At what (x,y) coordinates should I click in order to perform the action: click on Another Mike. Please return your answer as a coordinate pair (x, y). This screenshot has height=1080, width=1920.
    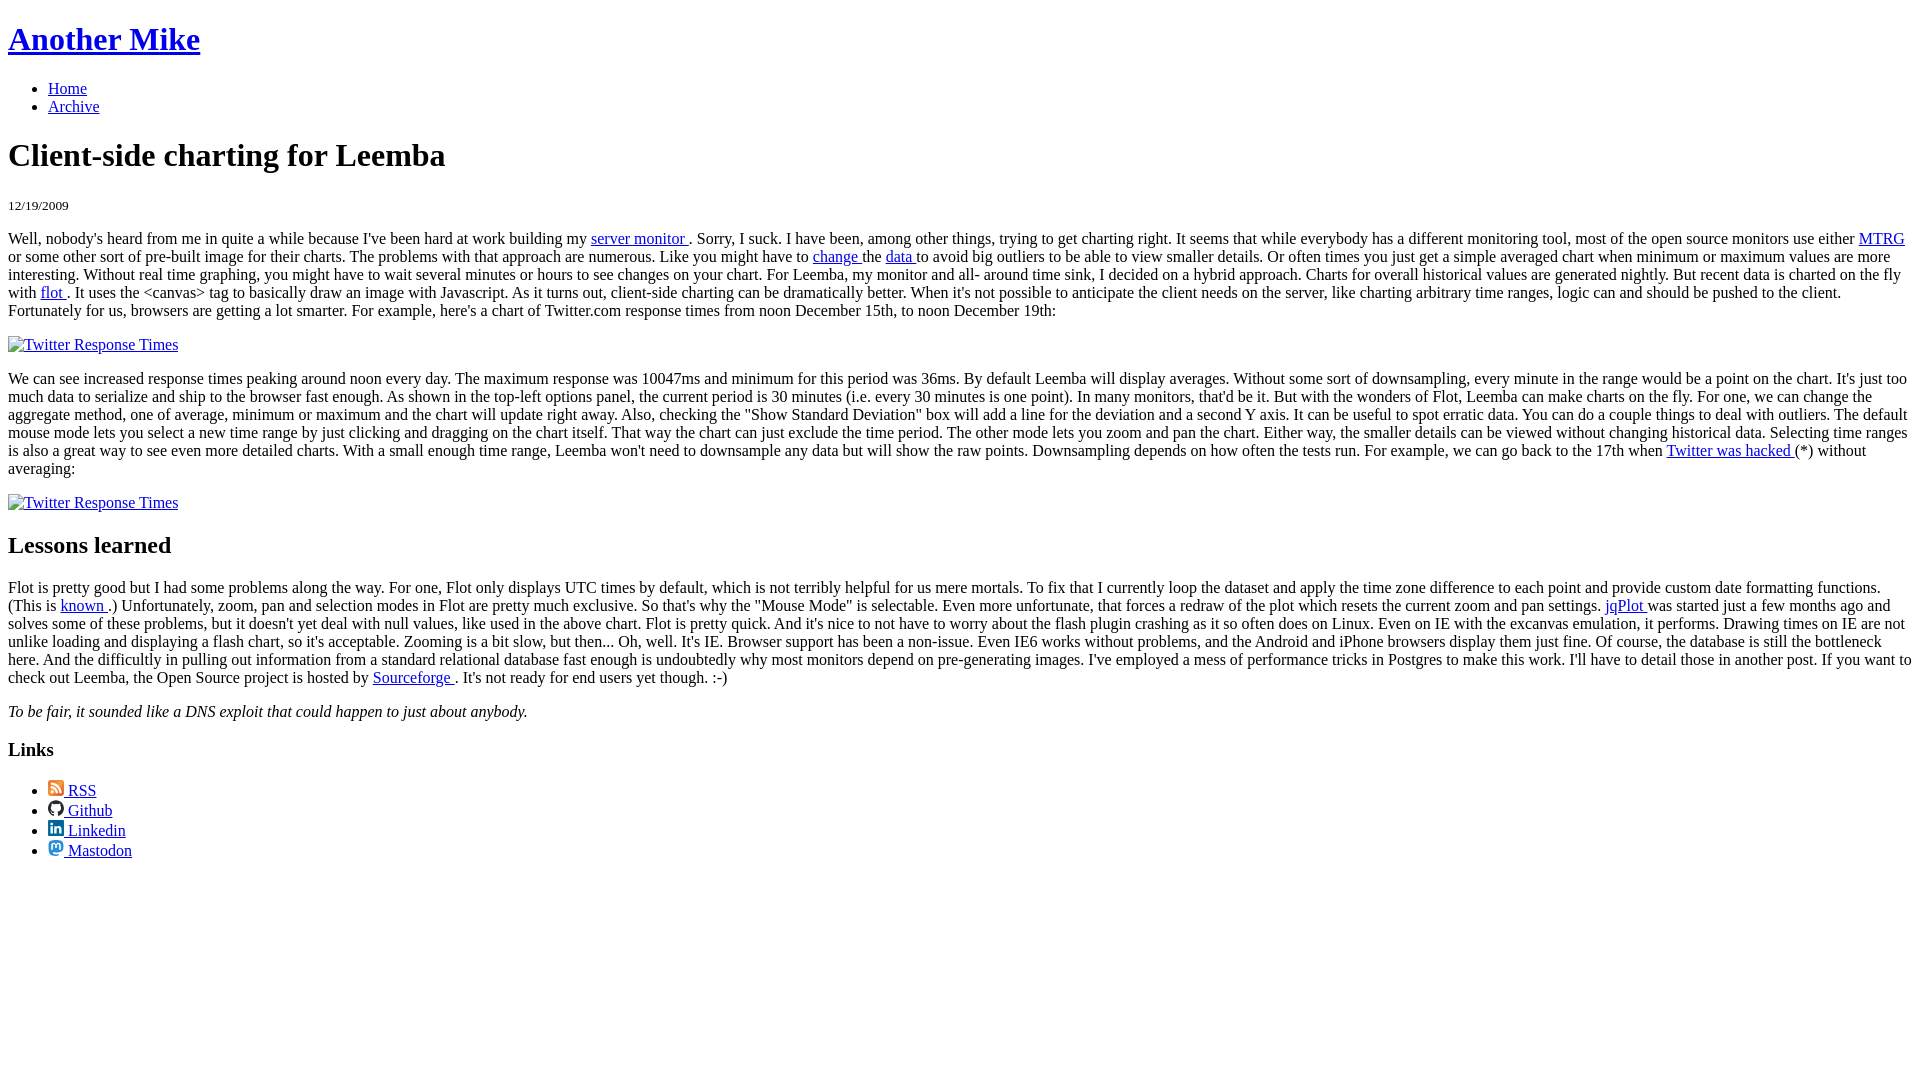
    Looking at the image, I should click on (103, 38).